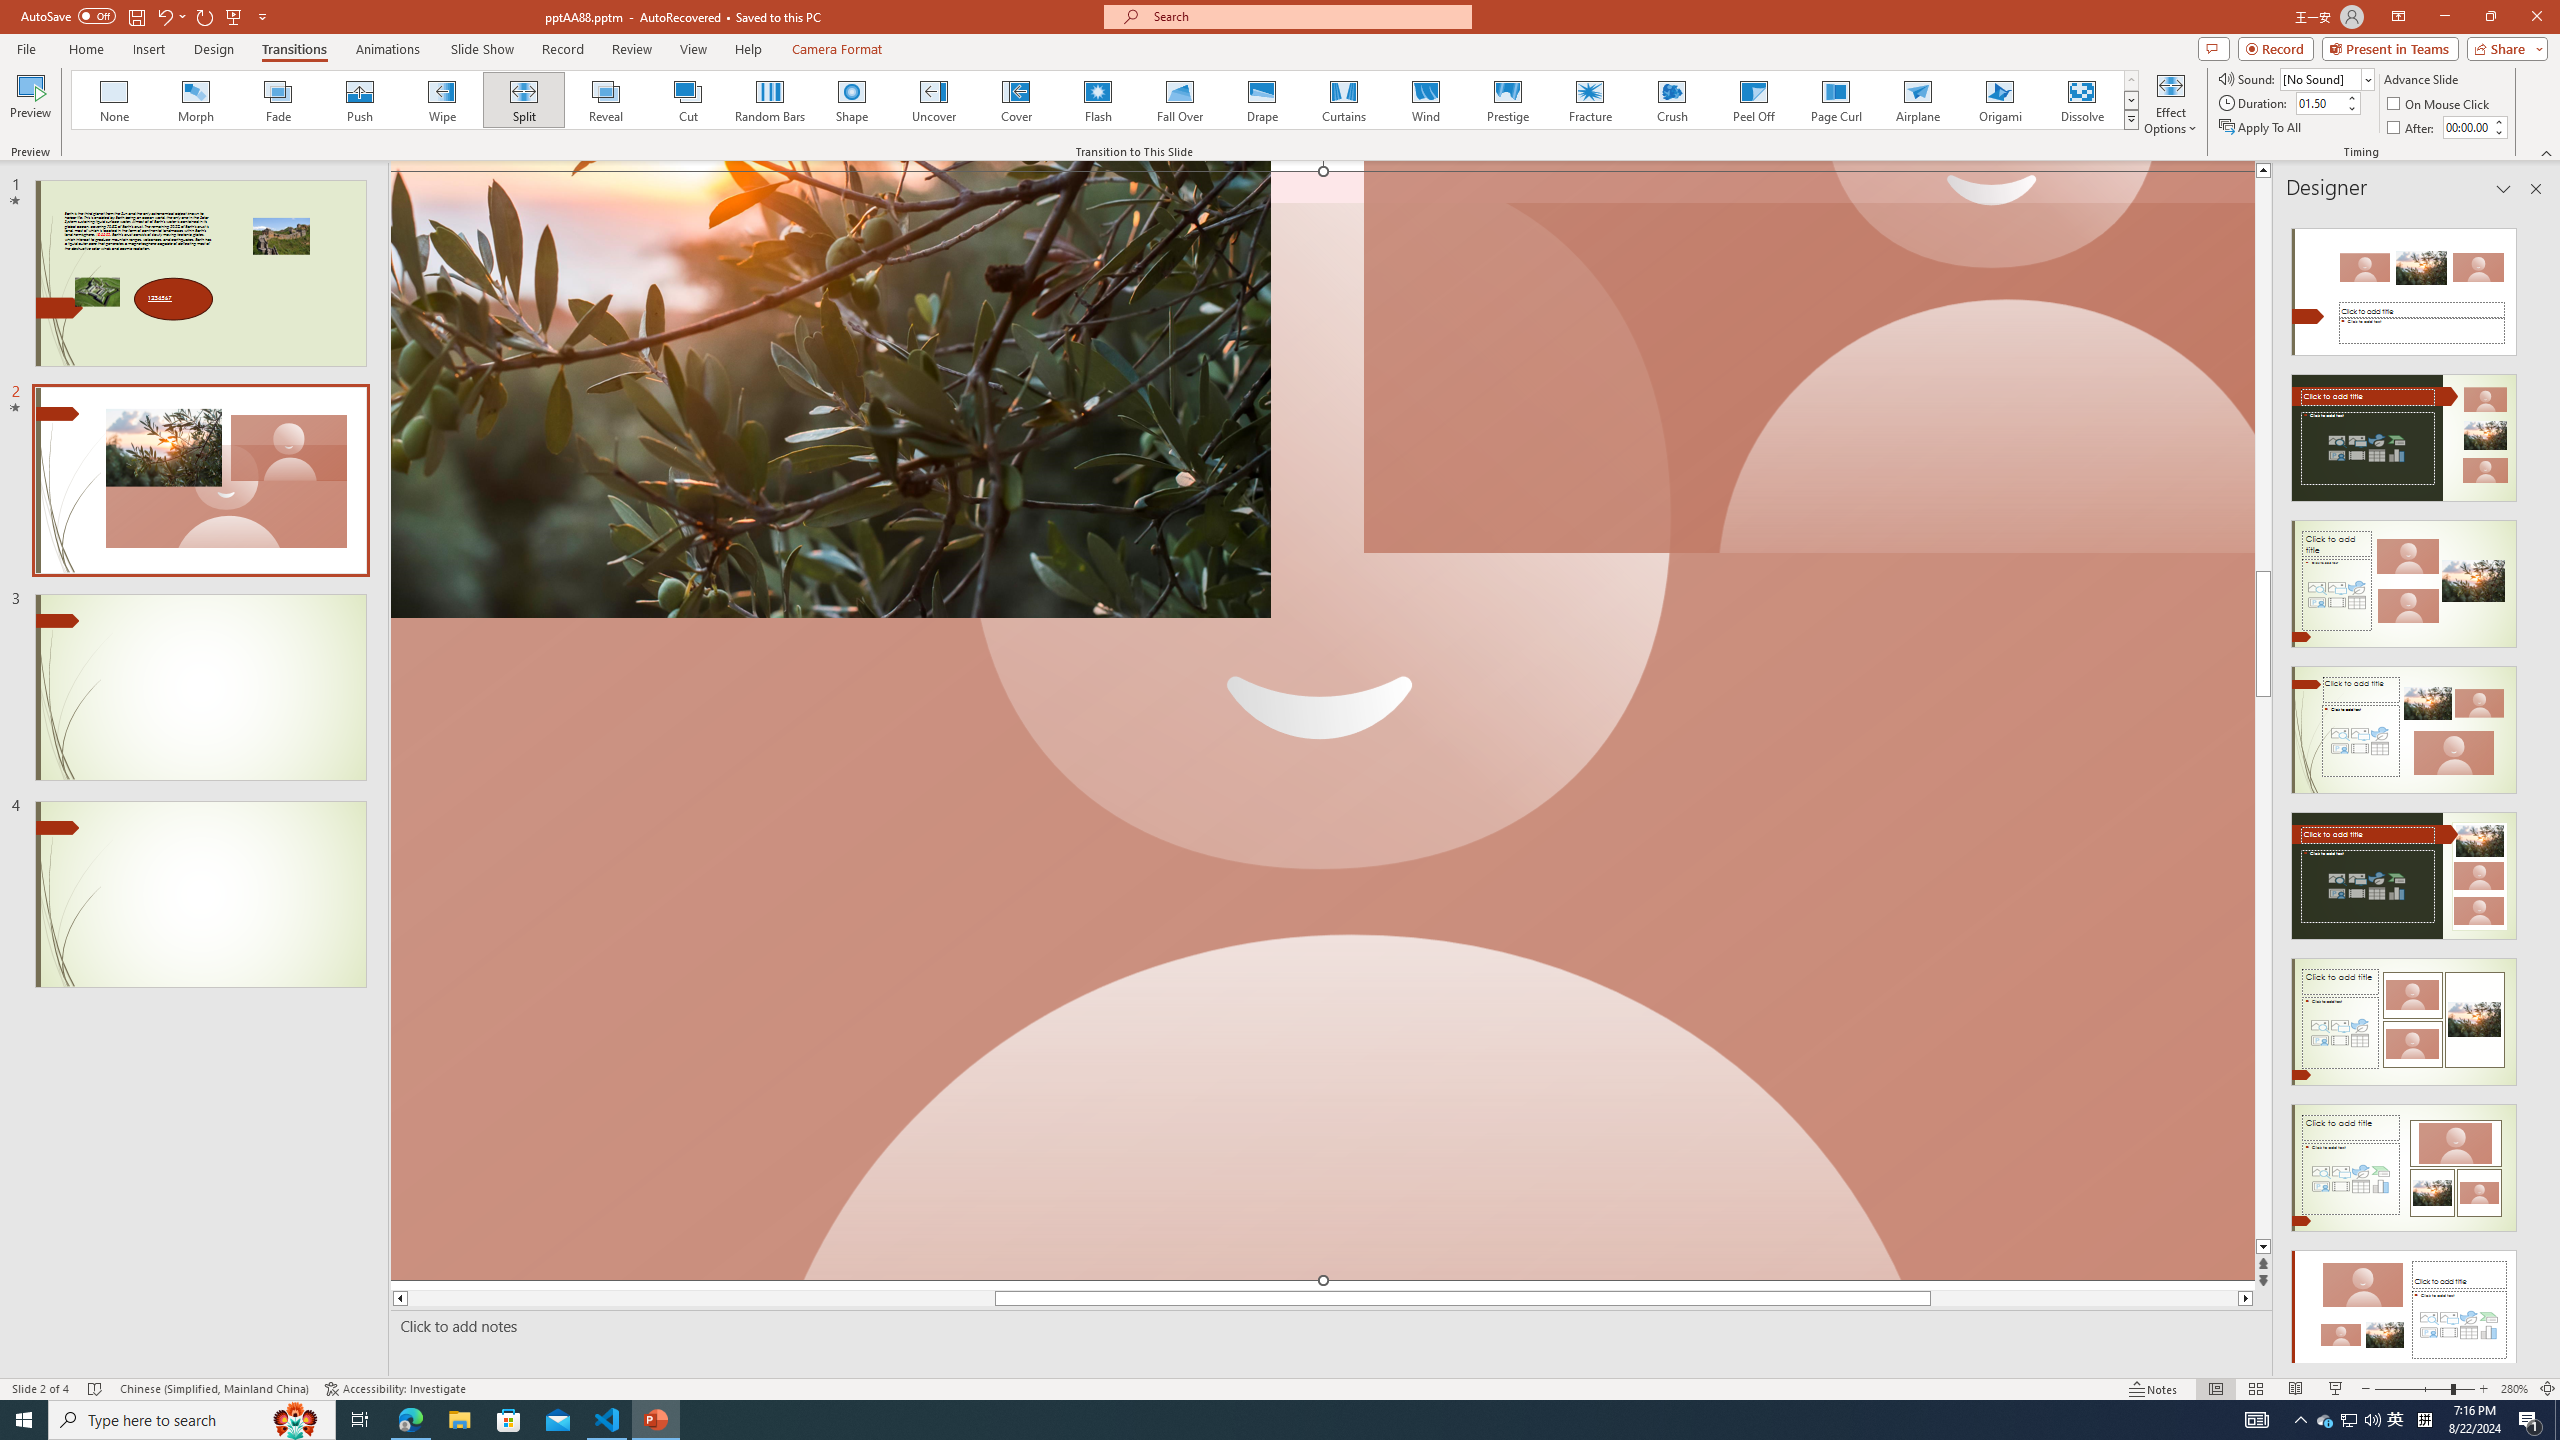 The image size is (2560, 1440). Describe the element at coordinates (524, 100) in the screenshot. I see `Split` at that location.